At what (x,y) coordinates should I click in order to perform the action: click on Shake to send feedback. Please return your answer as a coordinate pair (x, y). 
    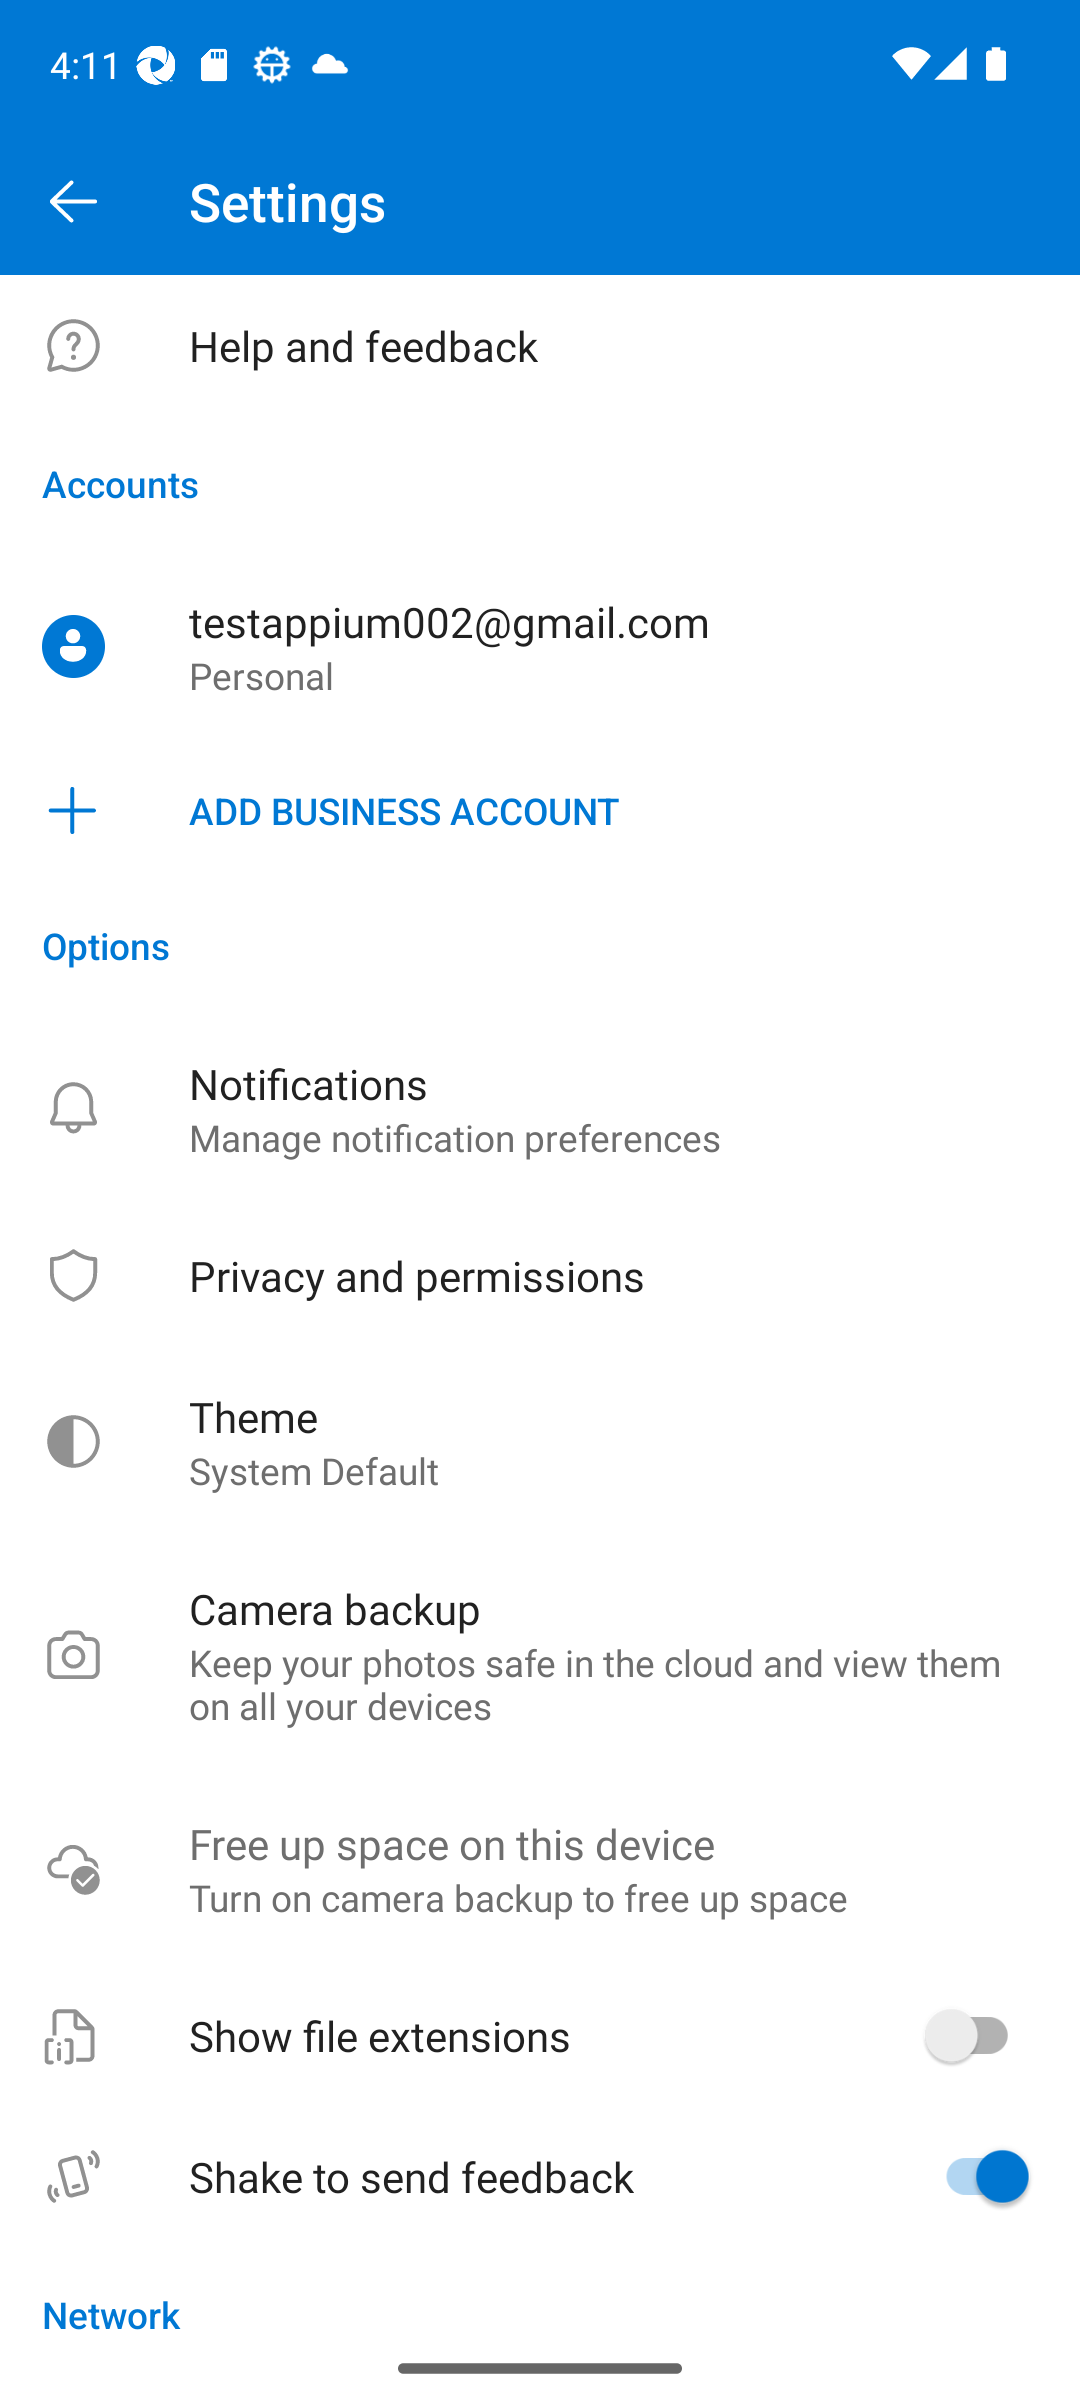
    Looking at the image, I should click on (540, 2176).